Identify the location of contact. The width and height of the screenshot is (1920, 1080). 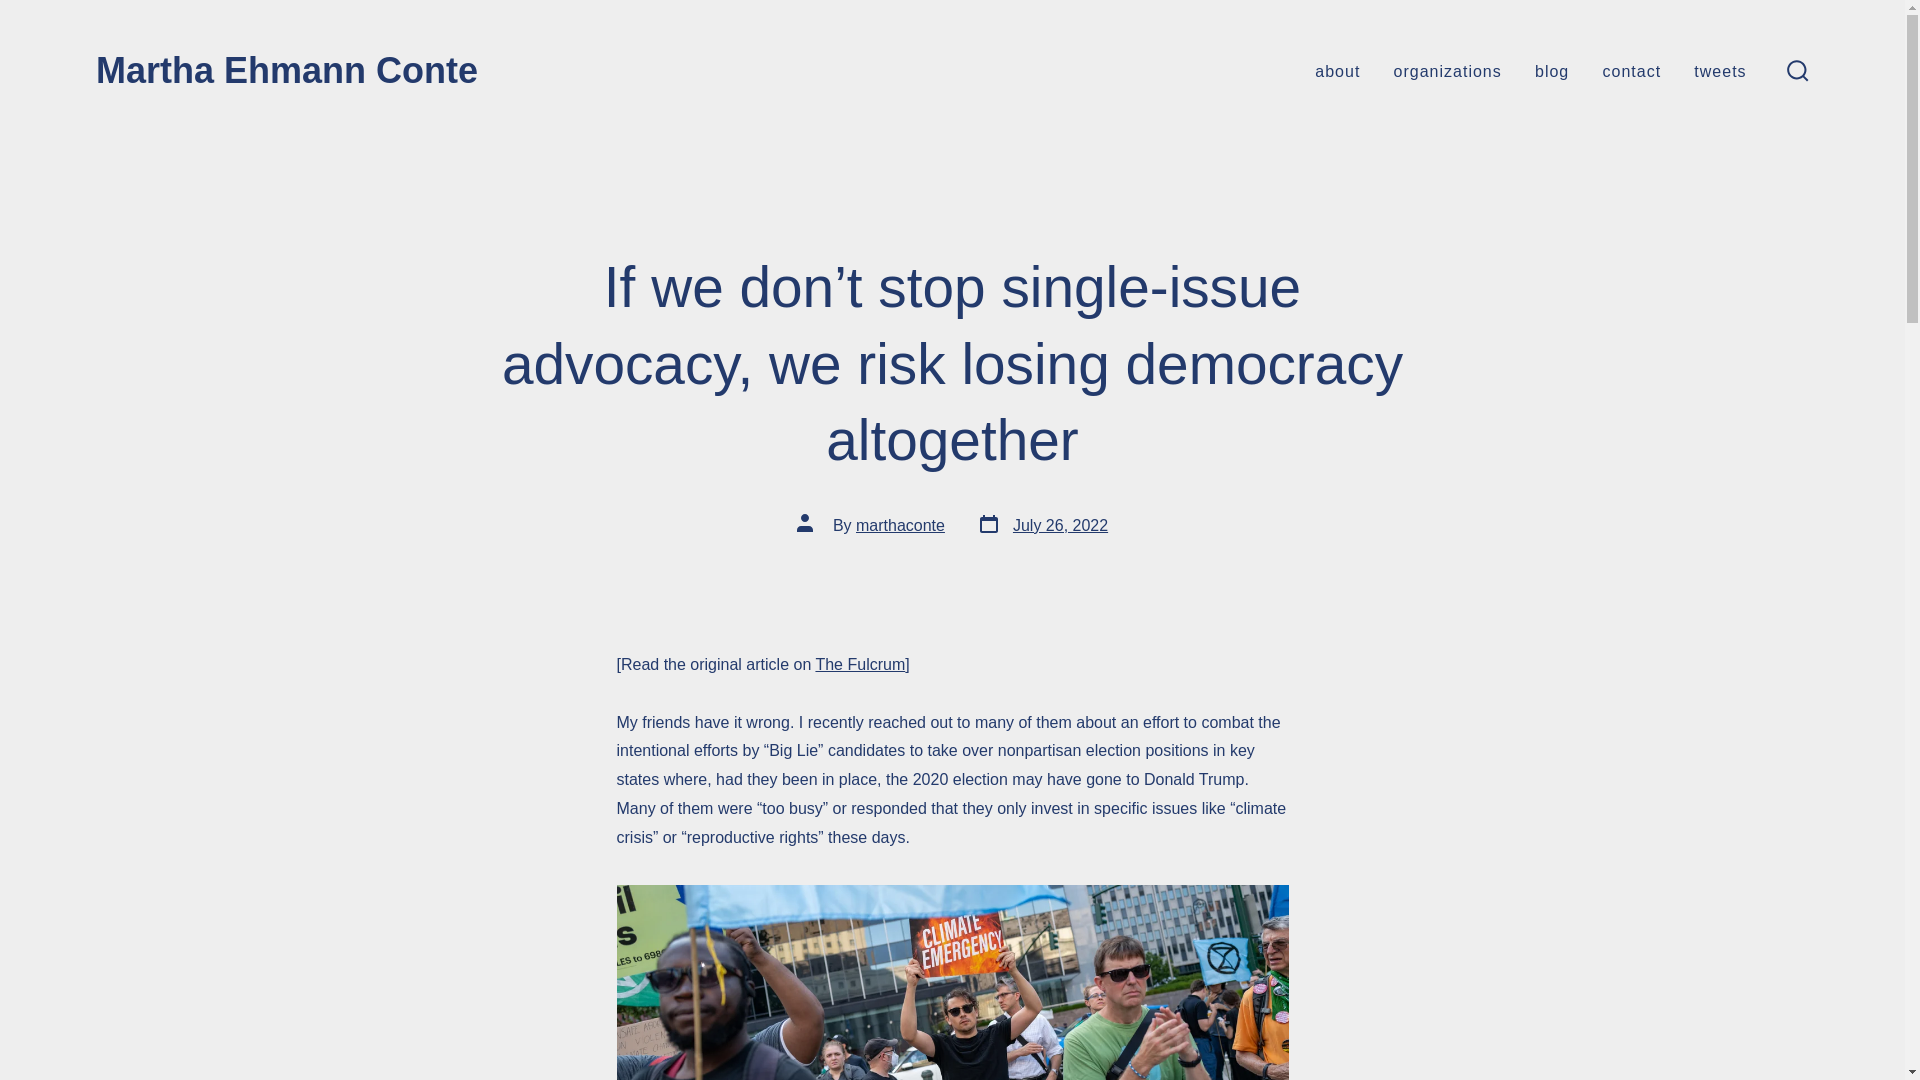
(1632, 72).